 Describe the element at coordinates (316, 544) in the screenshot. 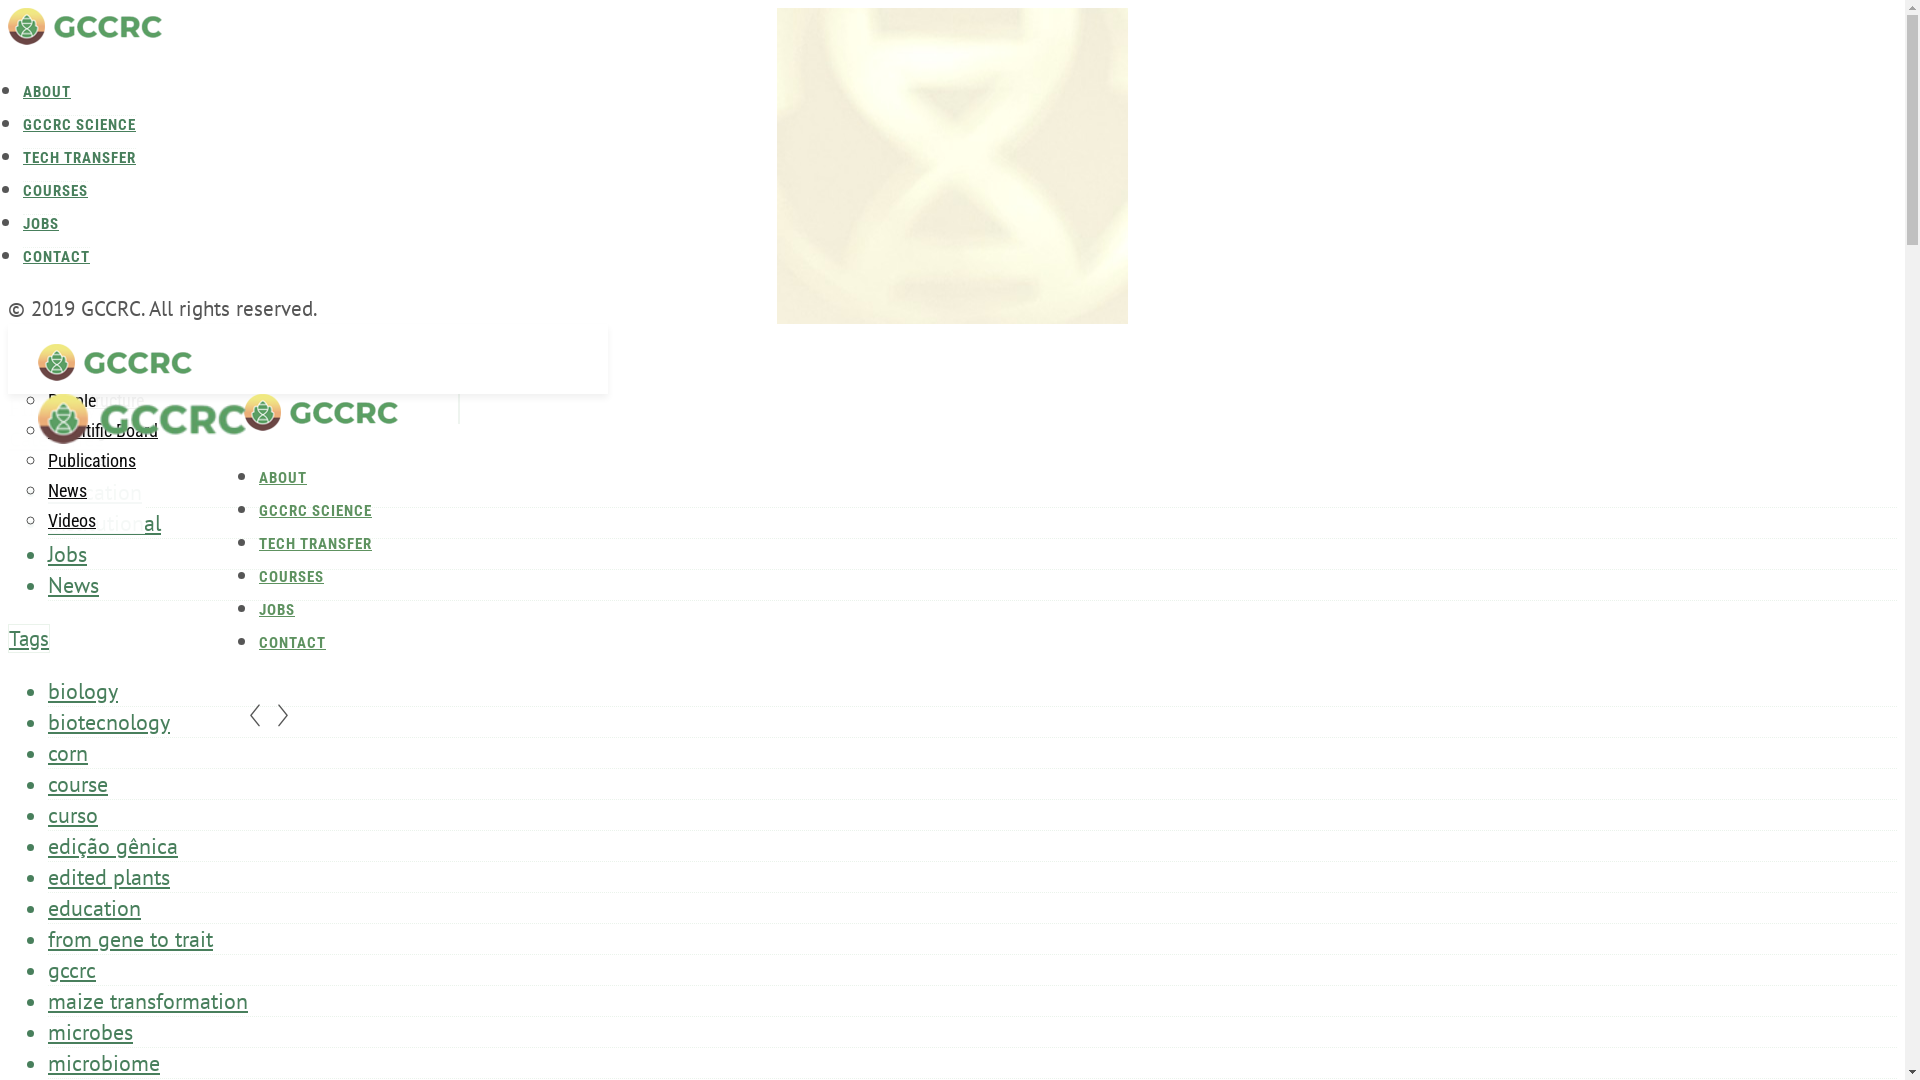

I see `TECH TRANSFER` at that location.